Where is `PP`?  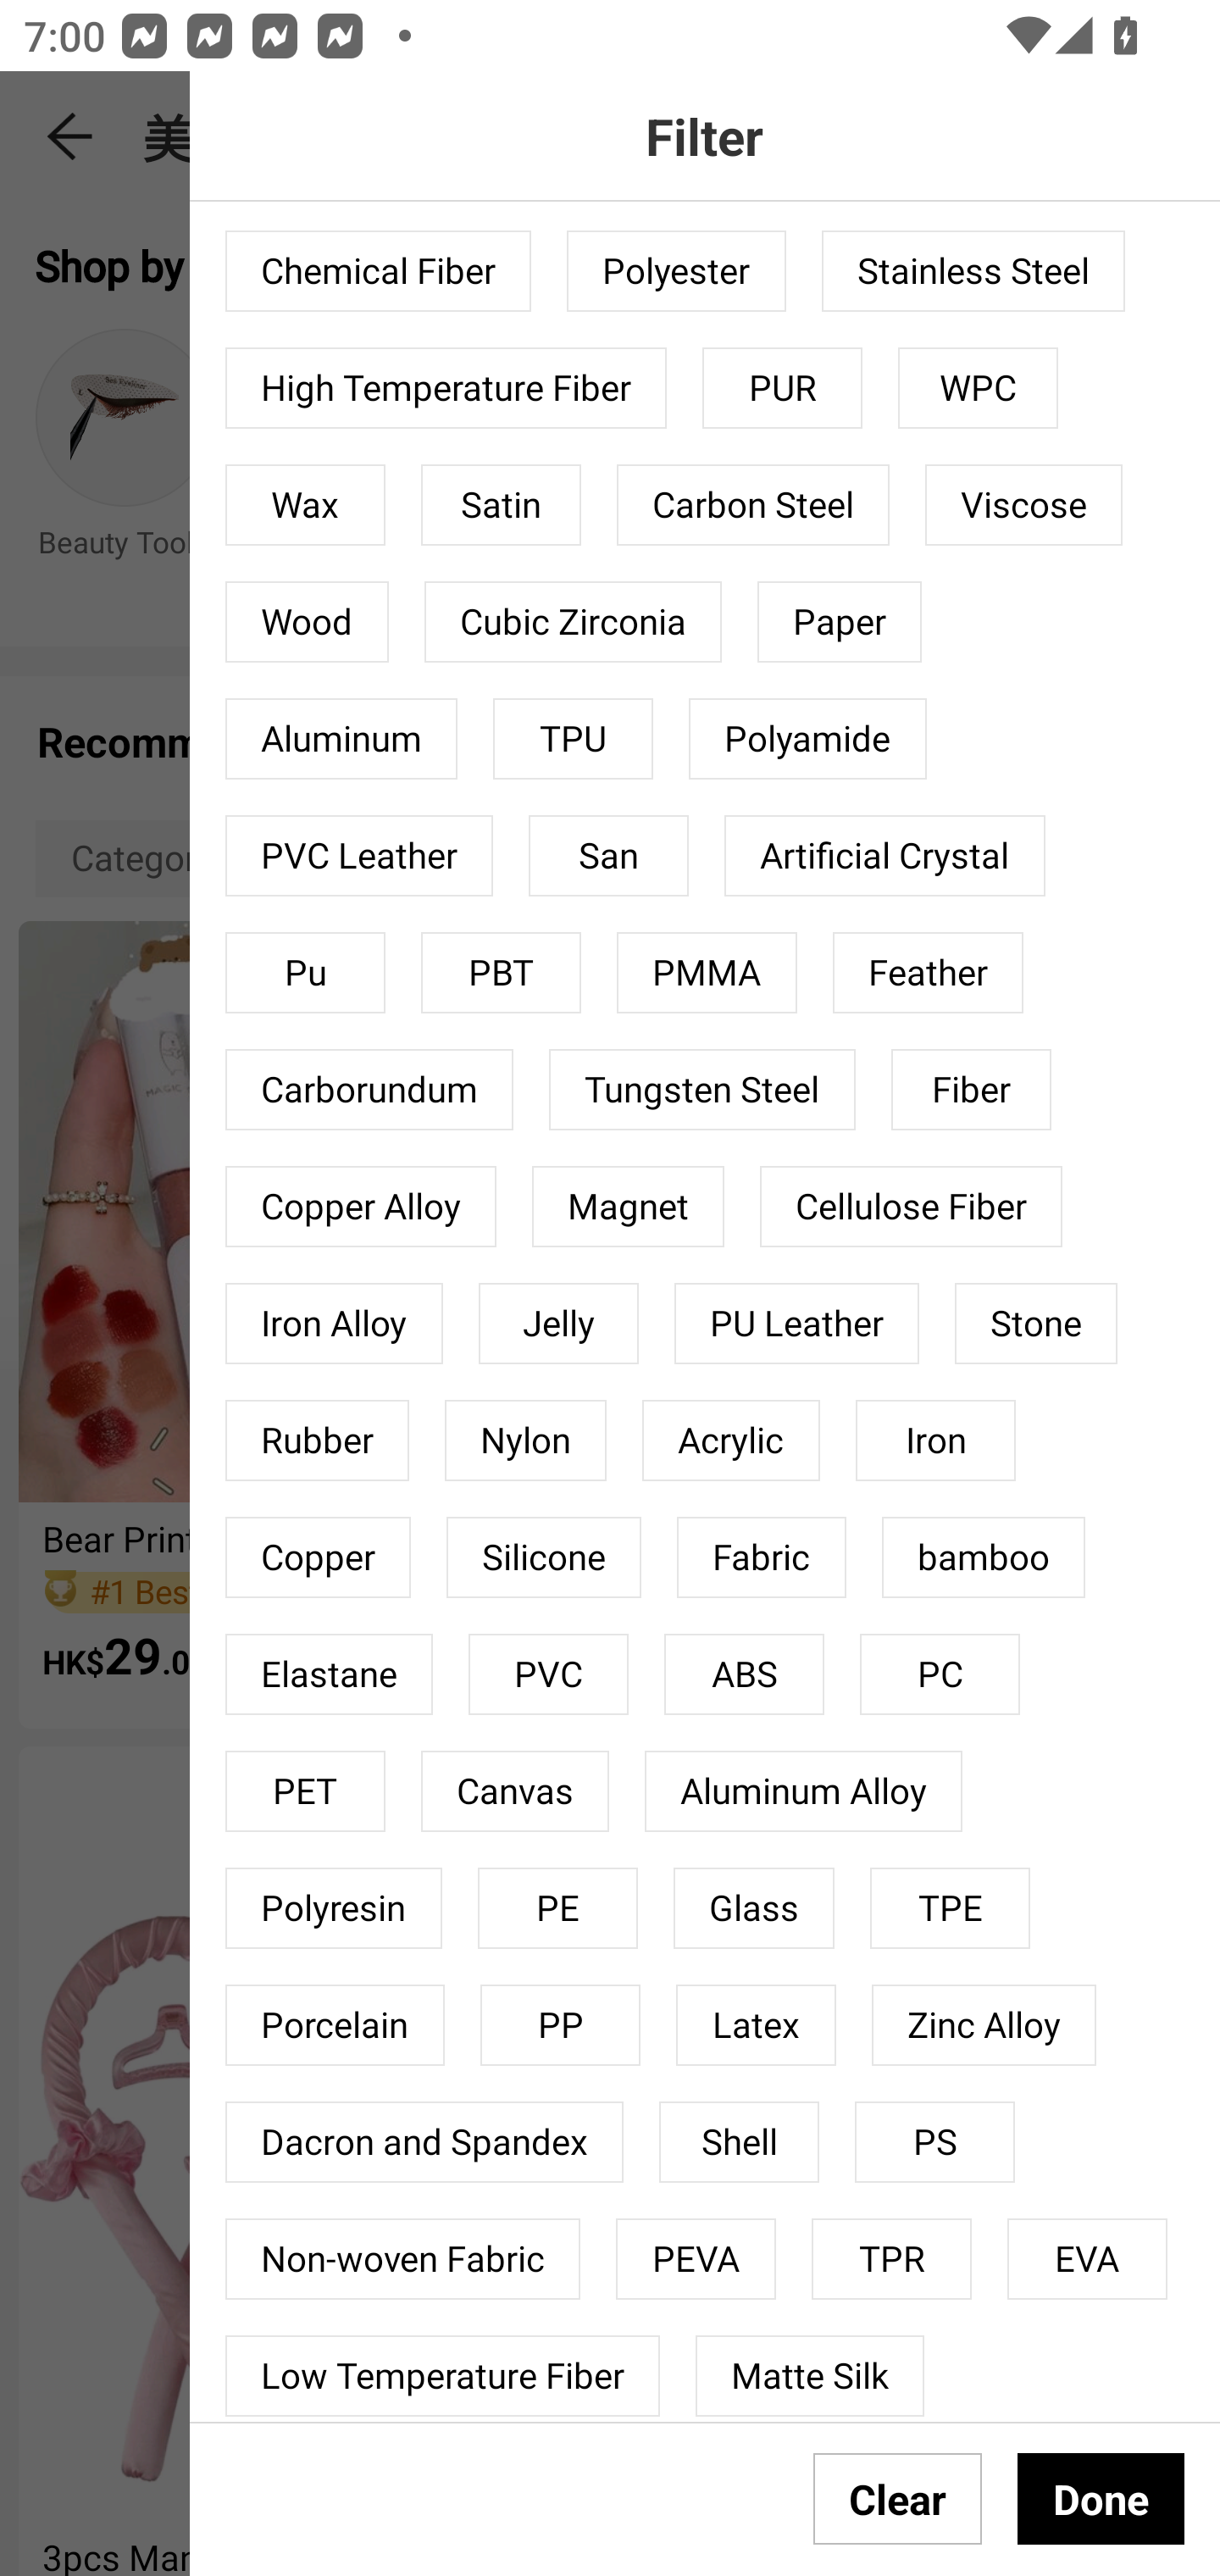
PP is located at coordinates (561, 2024).